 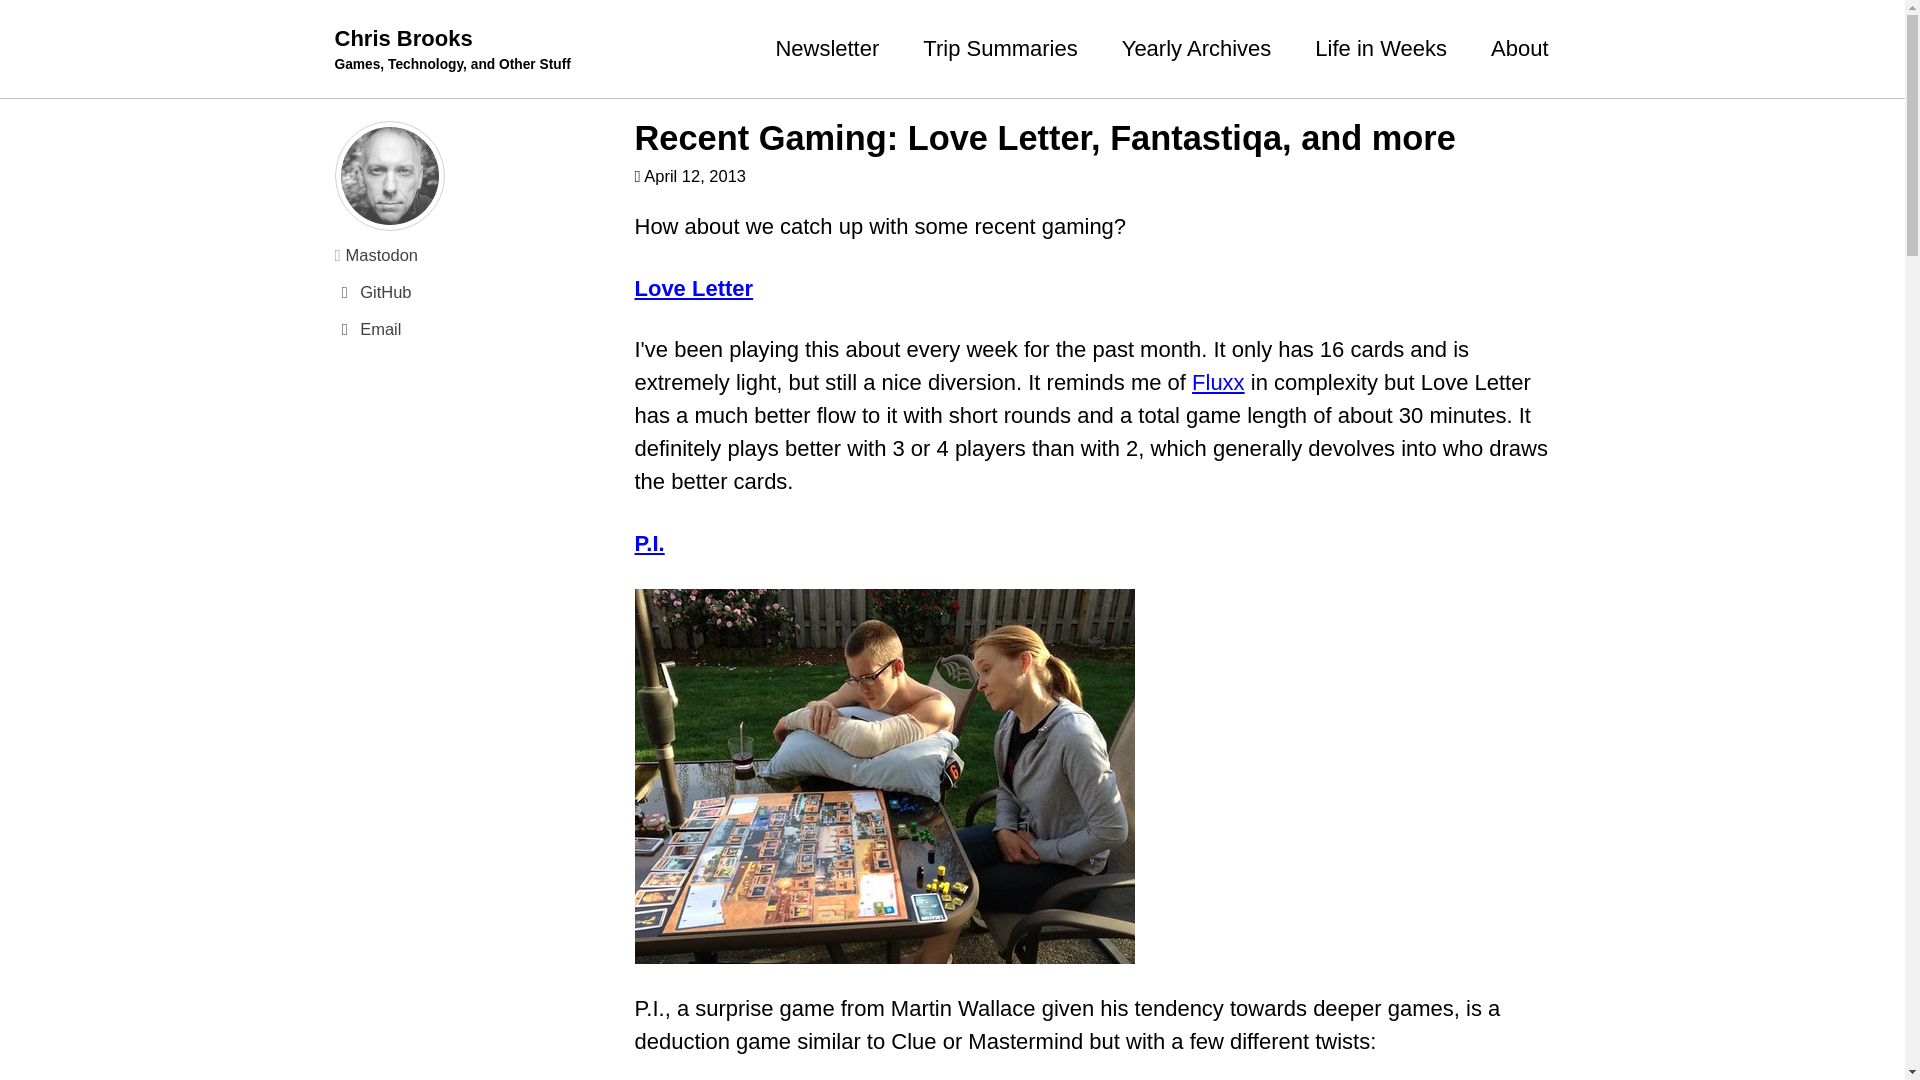 I want to click on Trip Summaries, so click(x=1000, y=48).